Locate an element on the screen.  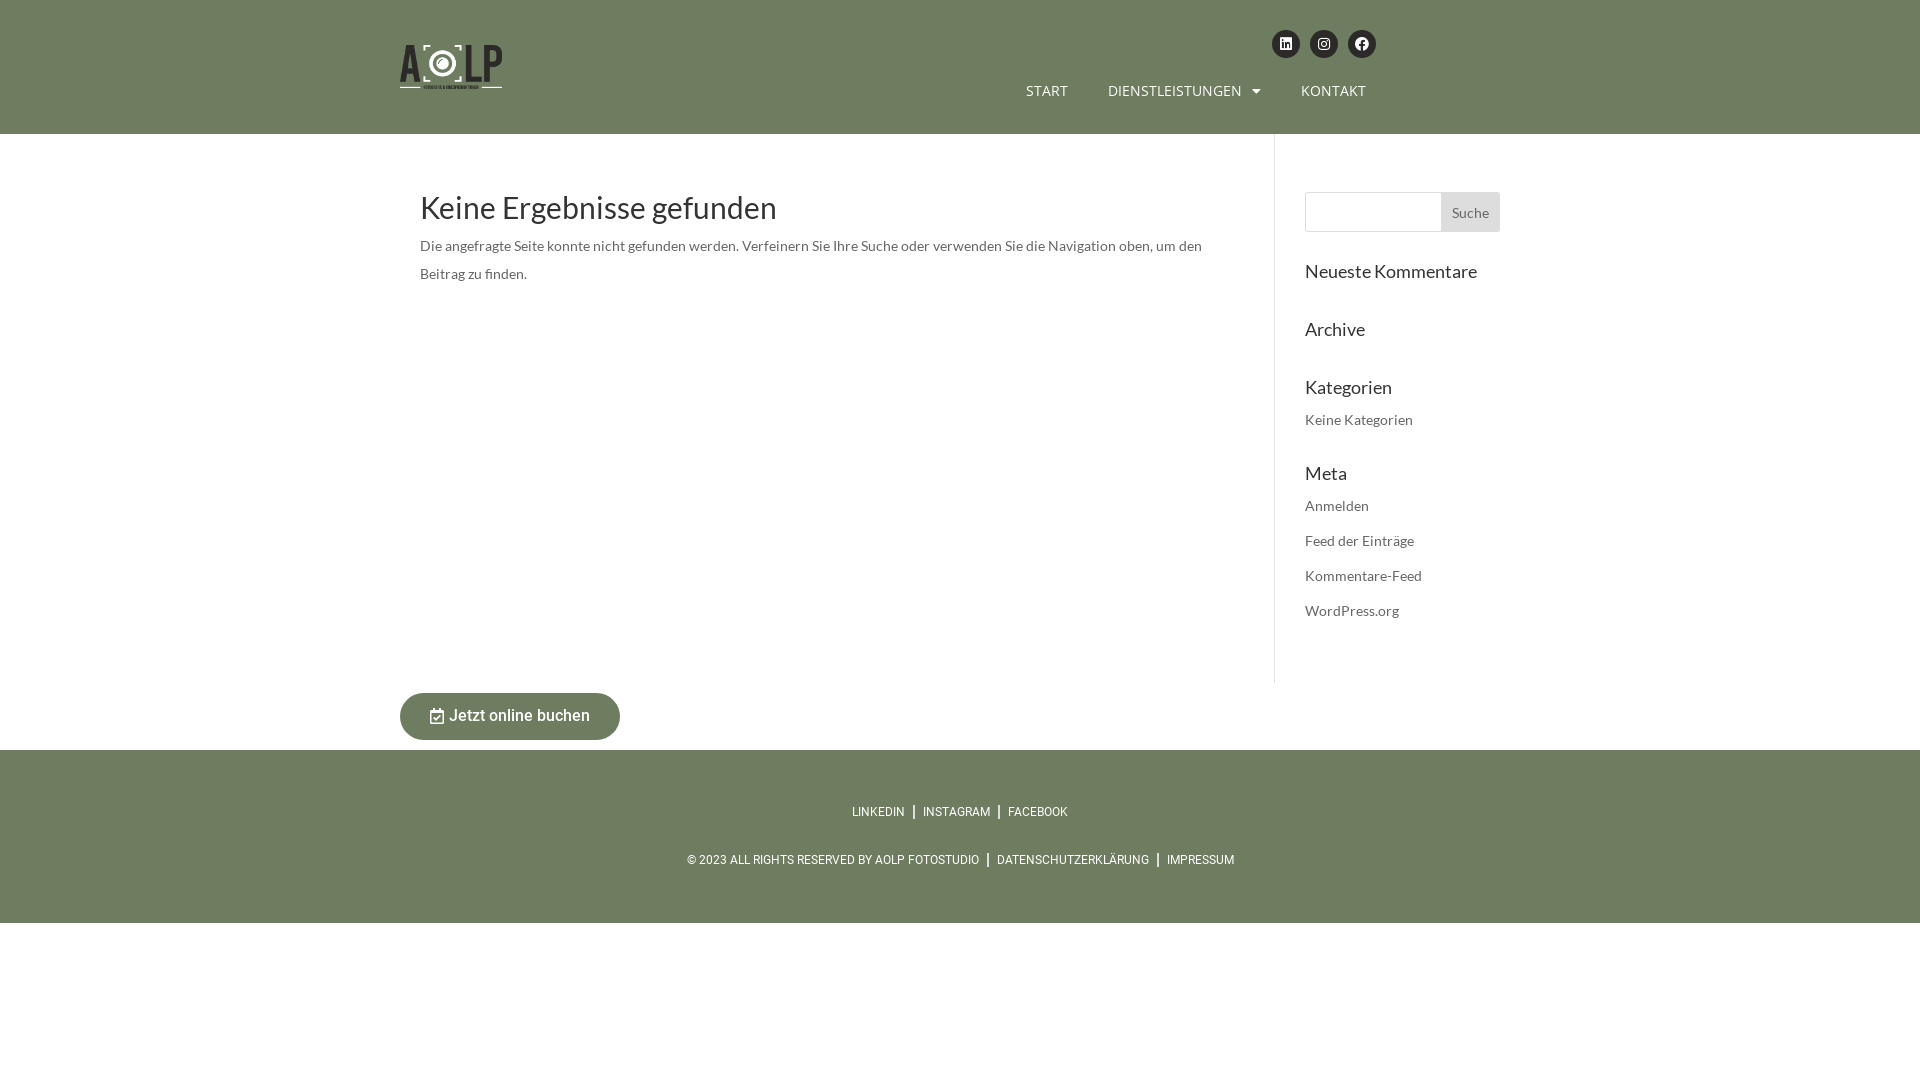
DIENSTLEISTUNGEN is located at coordinates (1184, 91).